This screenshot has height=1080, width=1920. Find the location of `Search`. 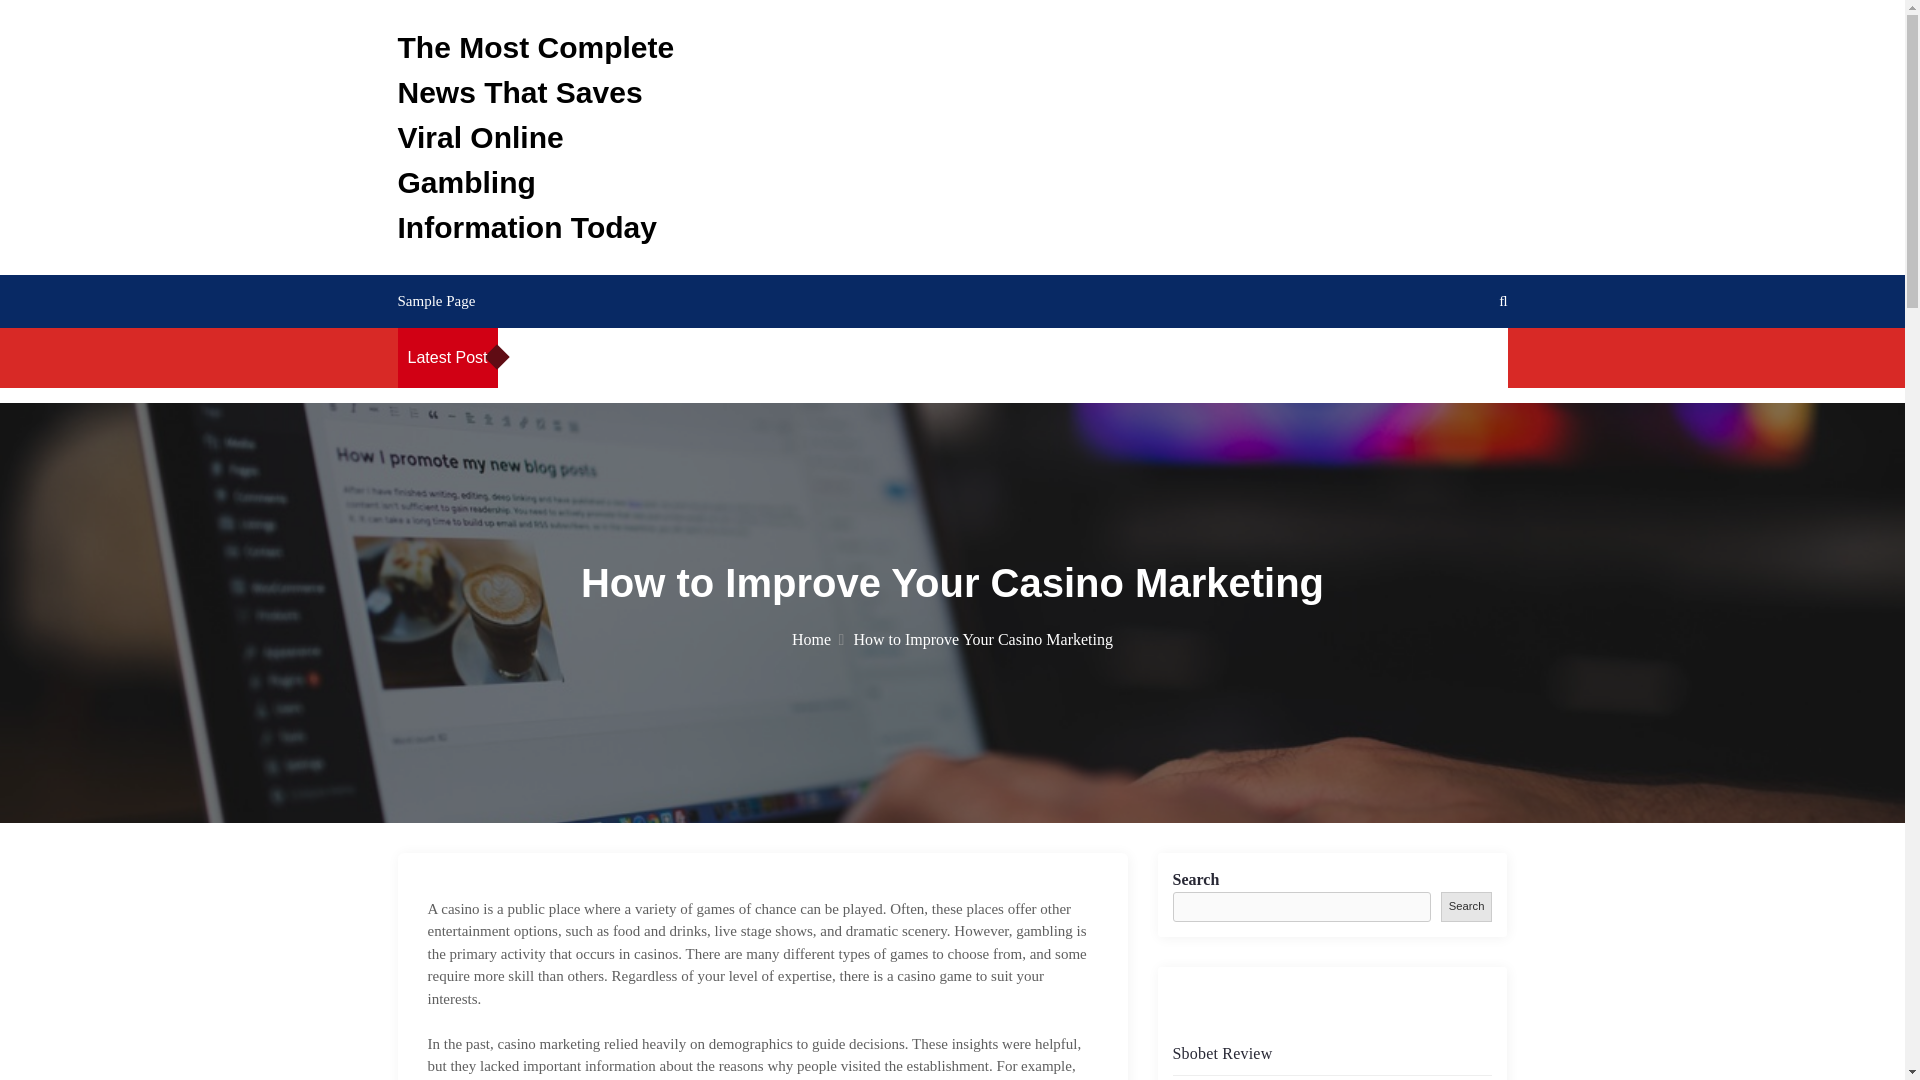

Search is located at coordinates (1467, 908).